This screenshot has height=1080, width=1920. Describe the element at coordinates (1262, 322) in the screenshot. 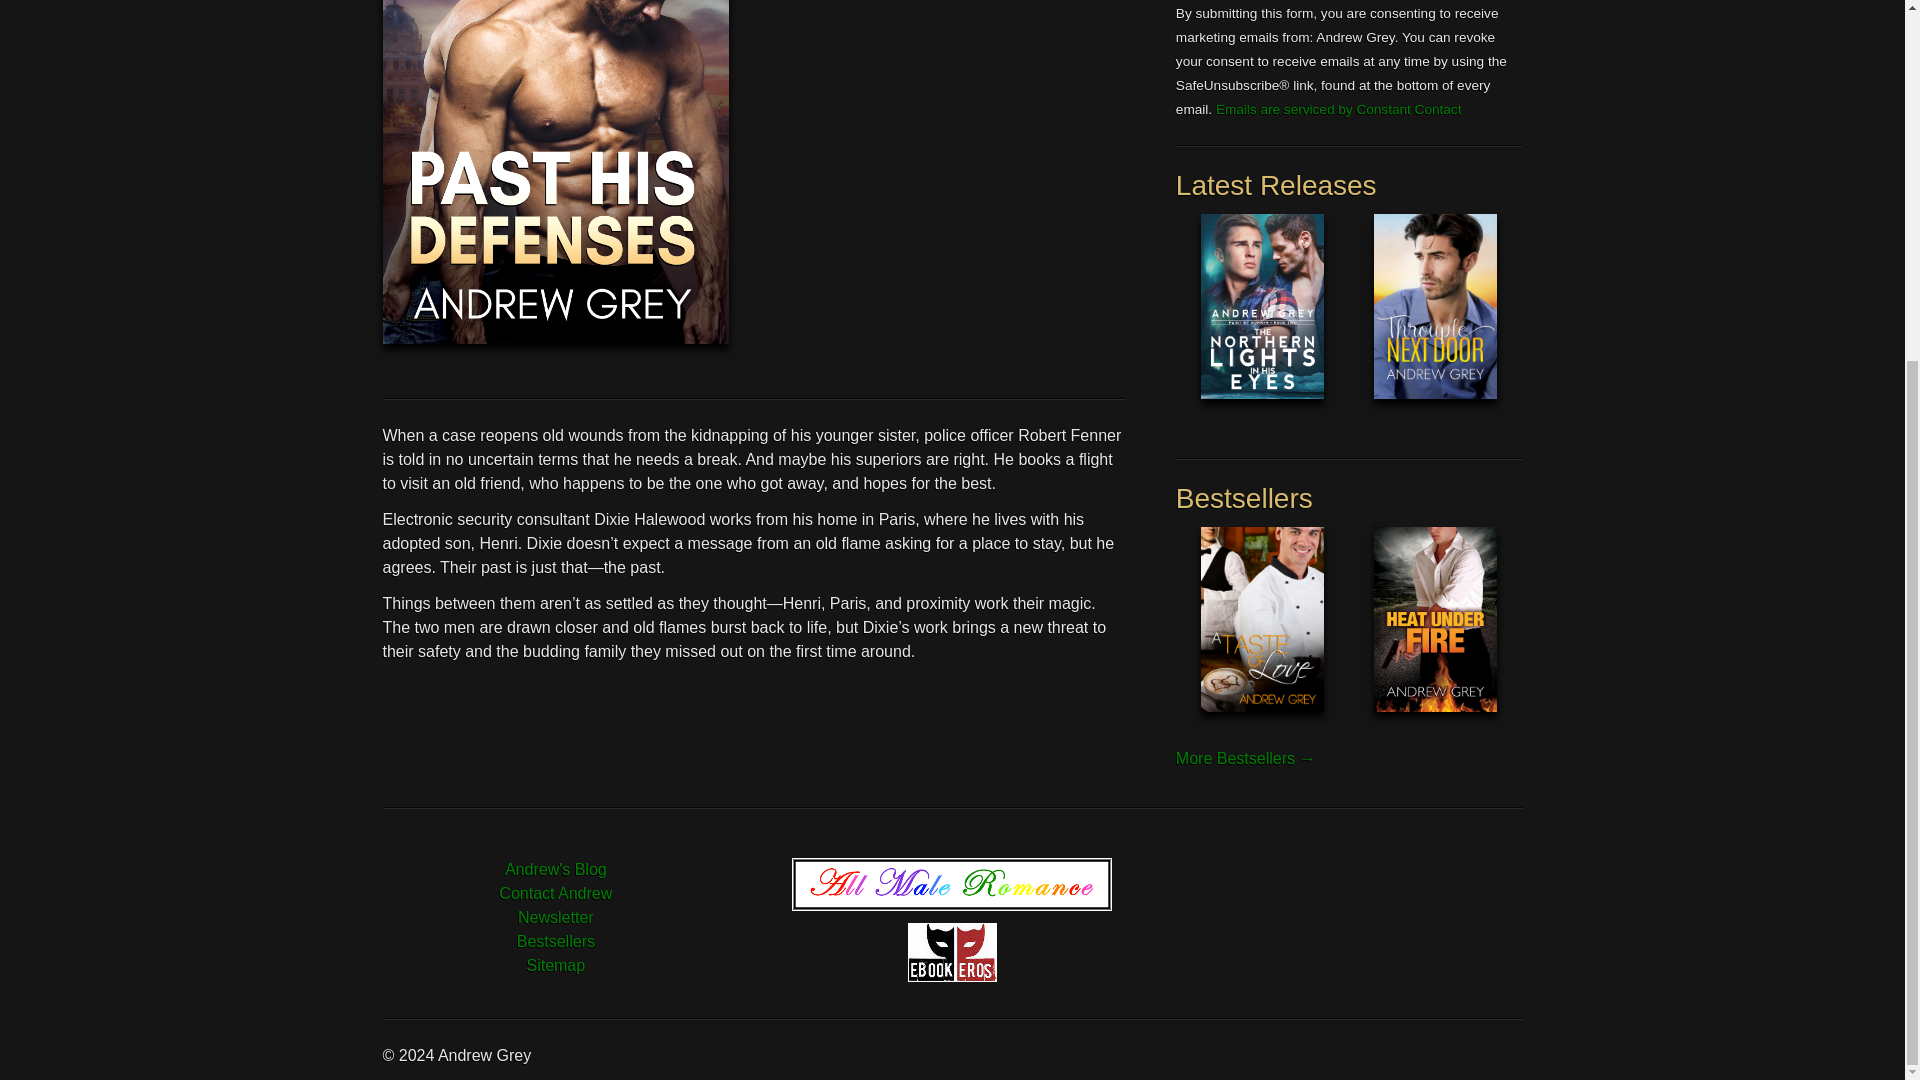

I see `Northern Lights in HIs Eyes` at that location.